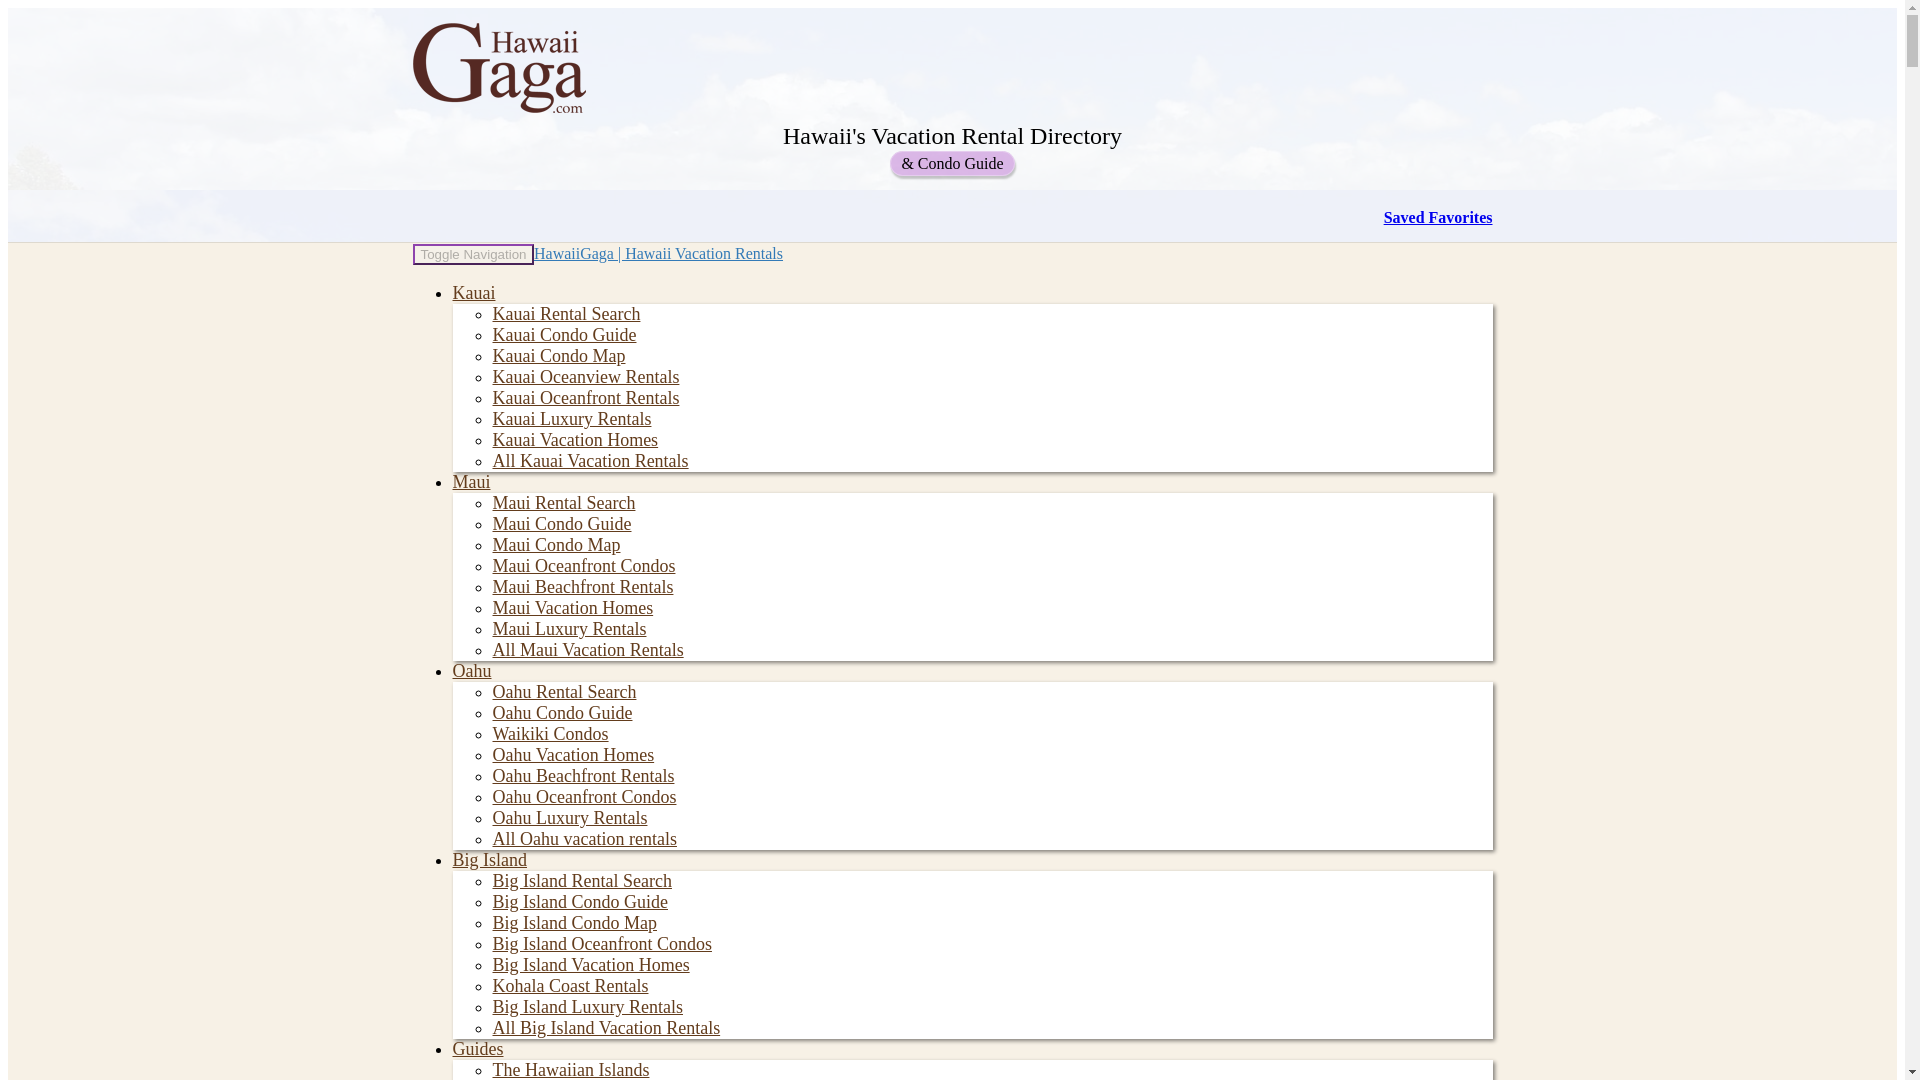 The height and width of the screenshot is (1080, 1920). What do you see at coordinates (585, 398) in the screenshot?
I see `Kauai Oceanfront Rentals` at bounding box center [585, 398].